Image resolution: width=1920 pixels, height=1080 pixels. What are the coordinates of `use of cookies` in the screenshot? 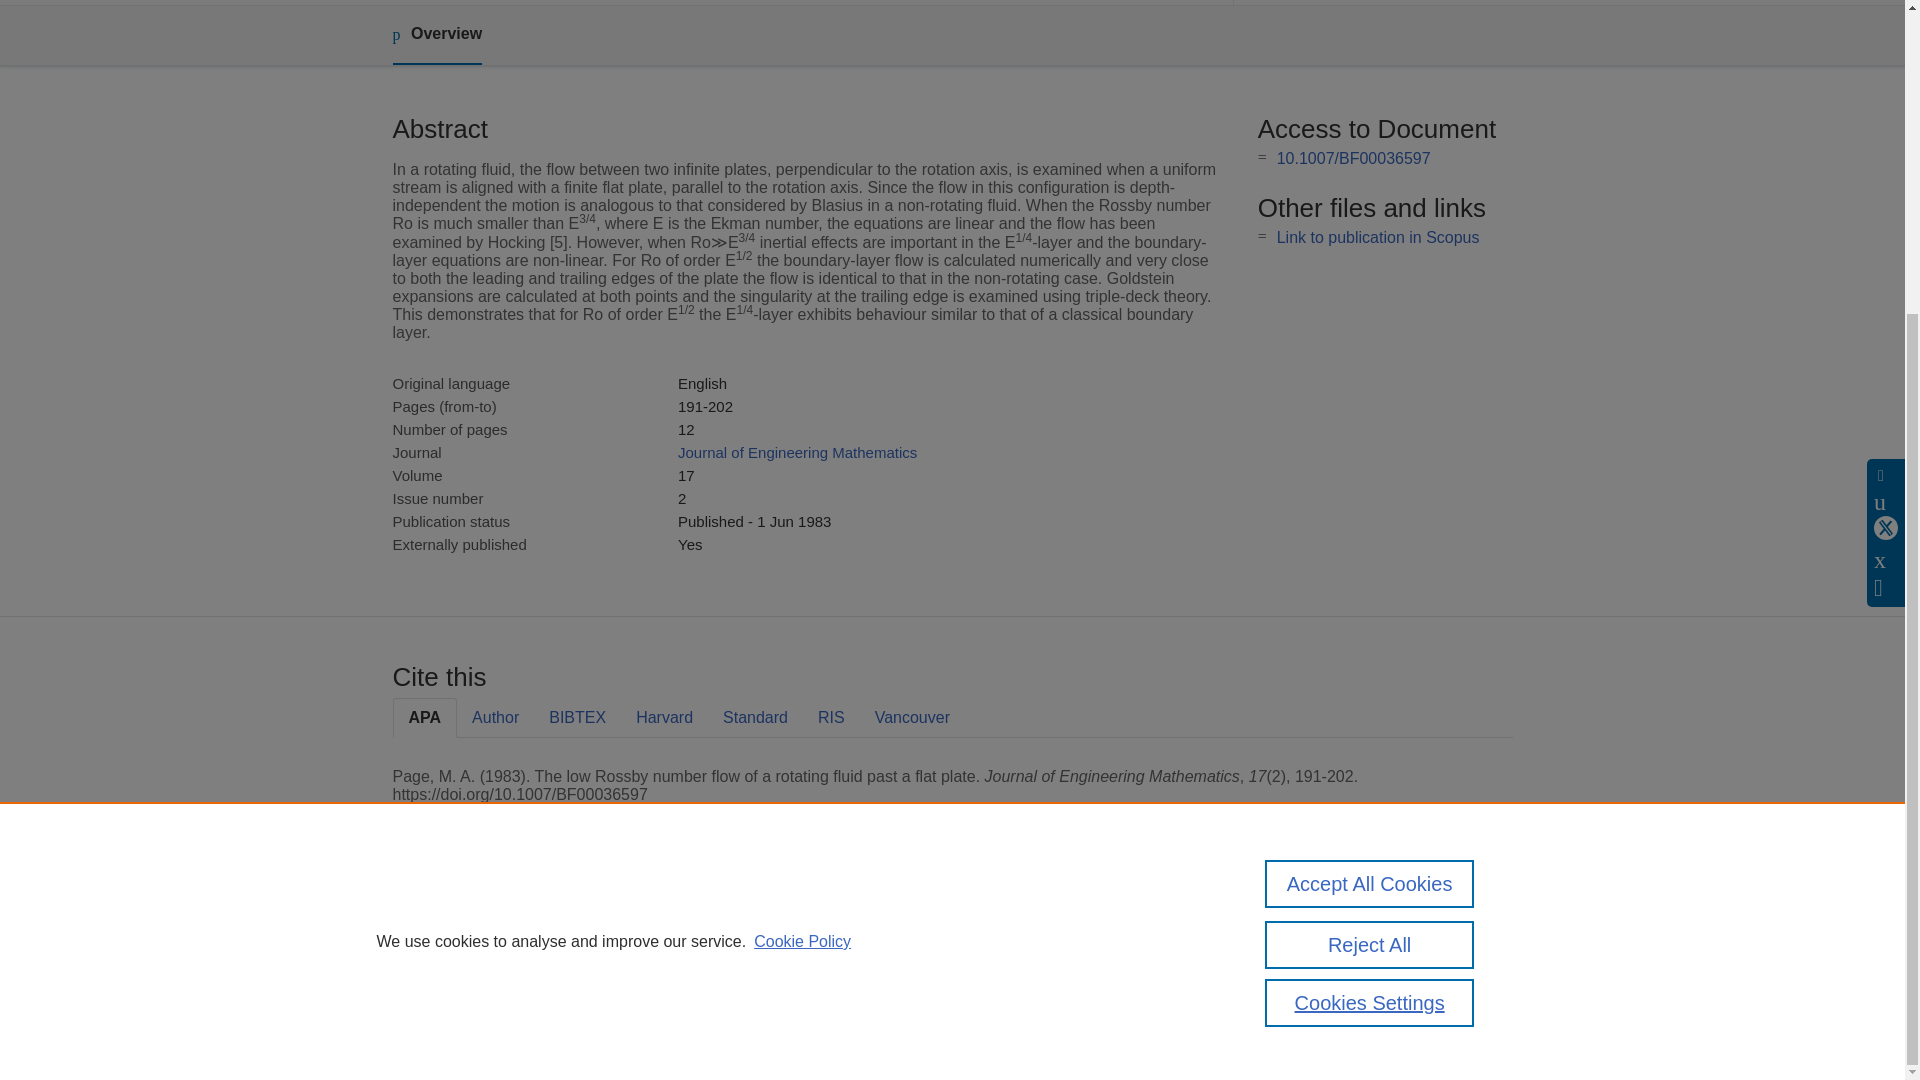 It's located at (1050, 1002).